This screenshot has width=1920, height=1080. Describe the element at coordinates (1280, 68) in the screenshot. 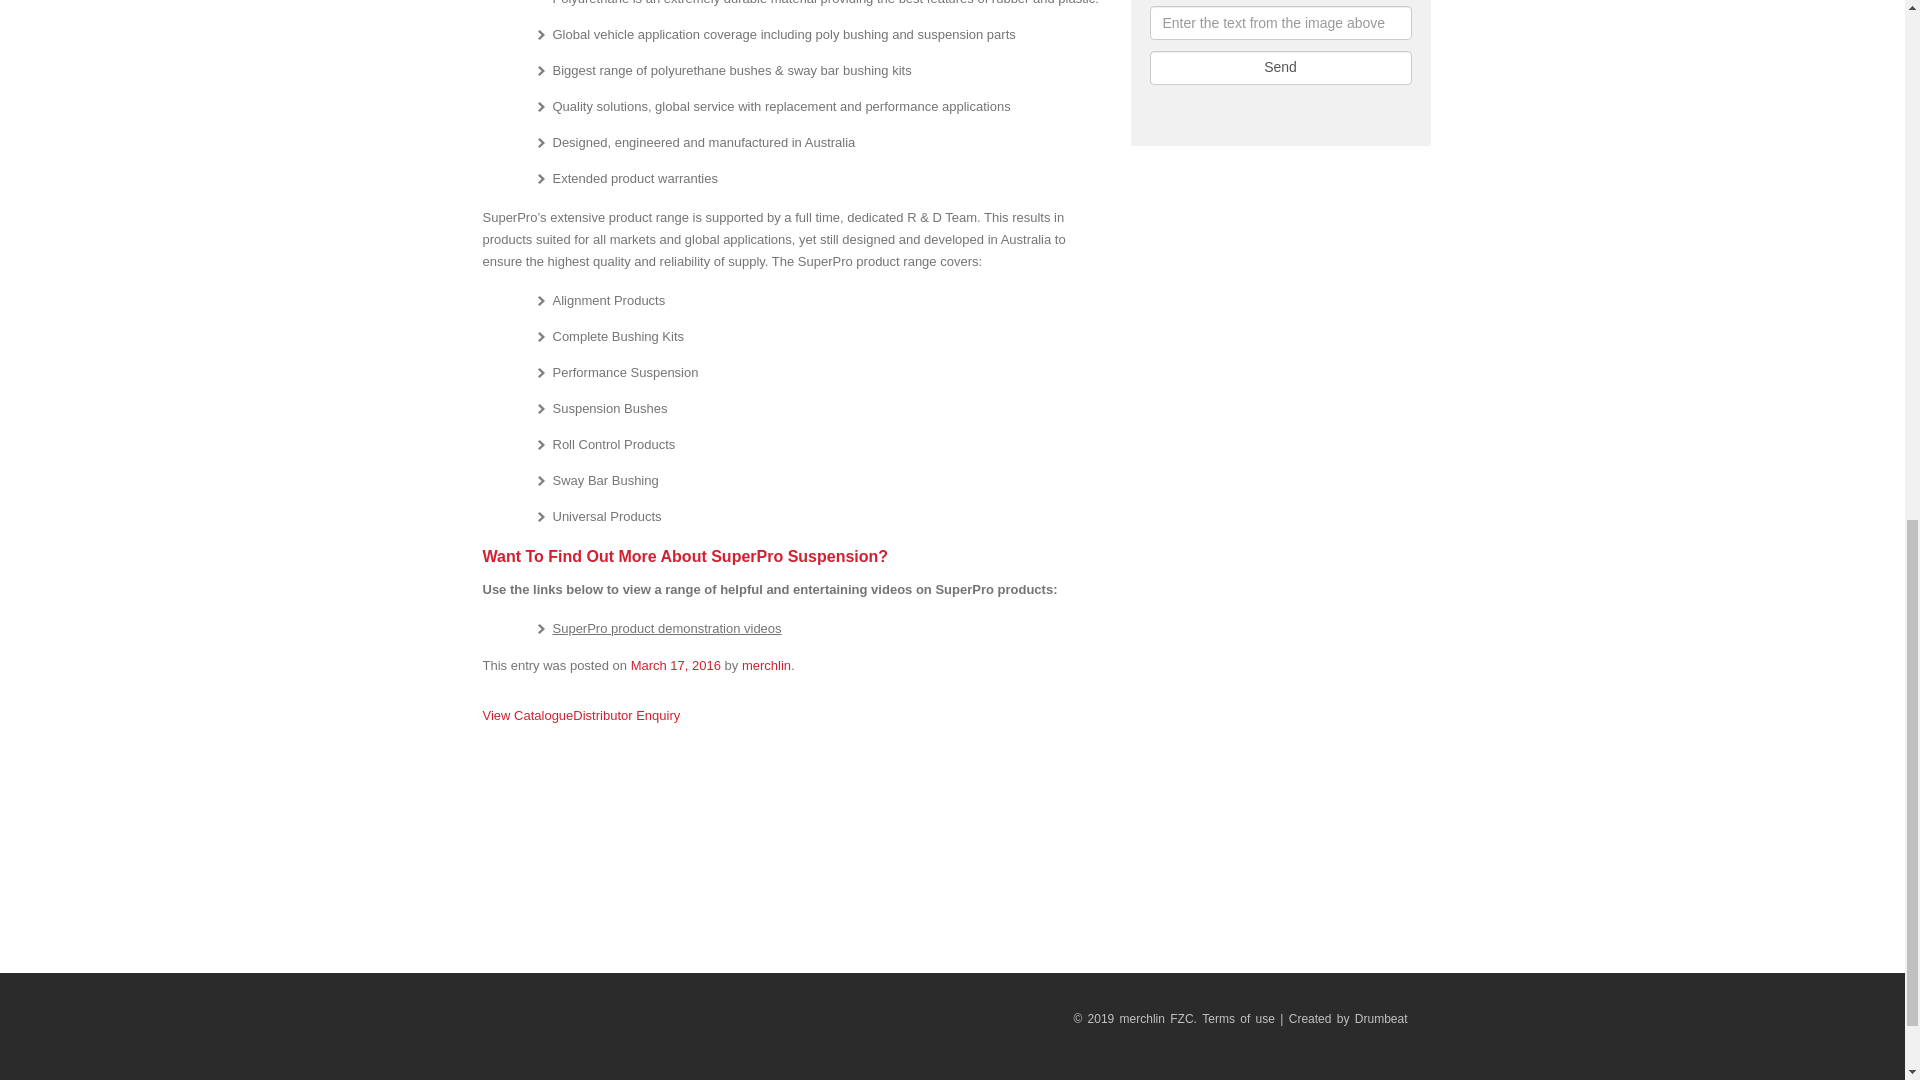

I see `Send` at that location.